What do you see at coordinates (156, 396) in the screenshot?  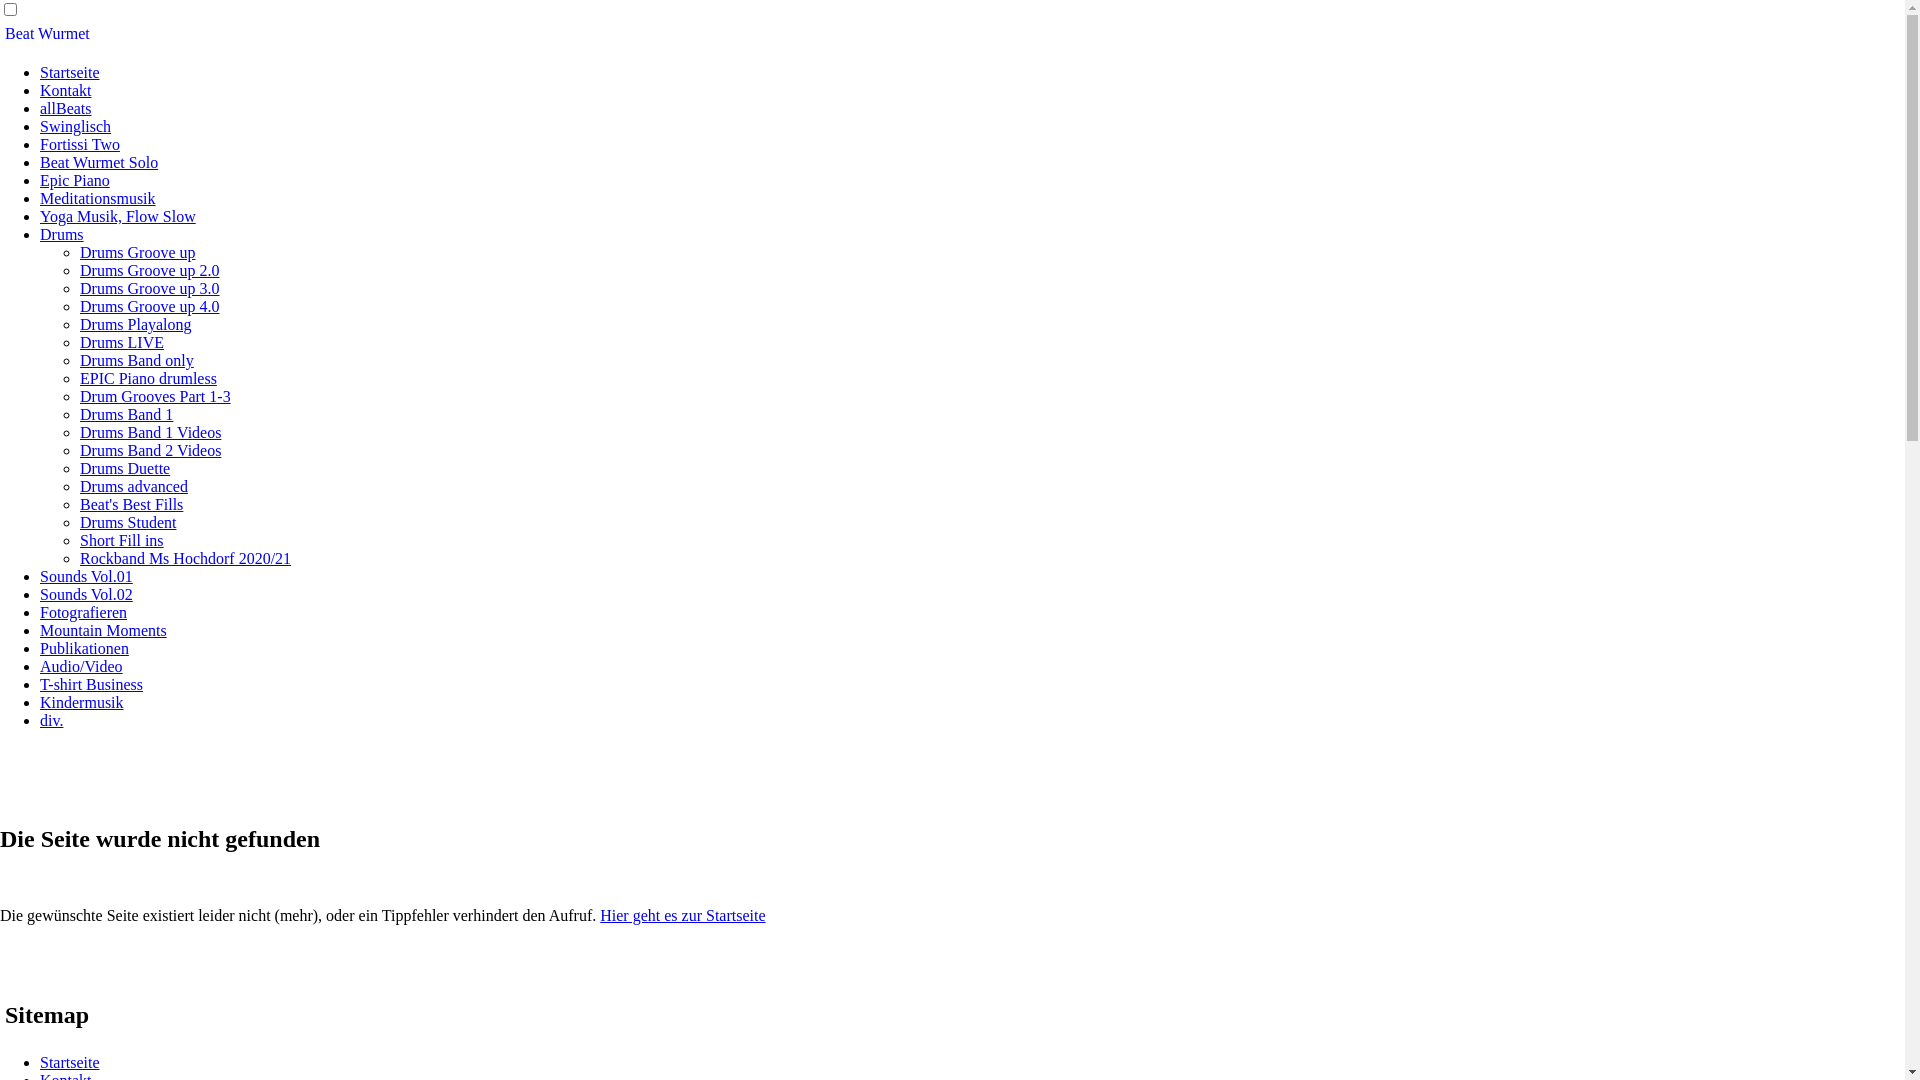 I see `Drum Grooves Part 1-3` at bounding box center [156, 396].